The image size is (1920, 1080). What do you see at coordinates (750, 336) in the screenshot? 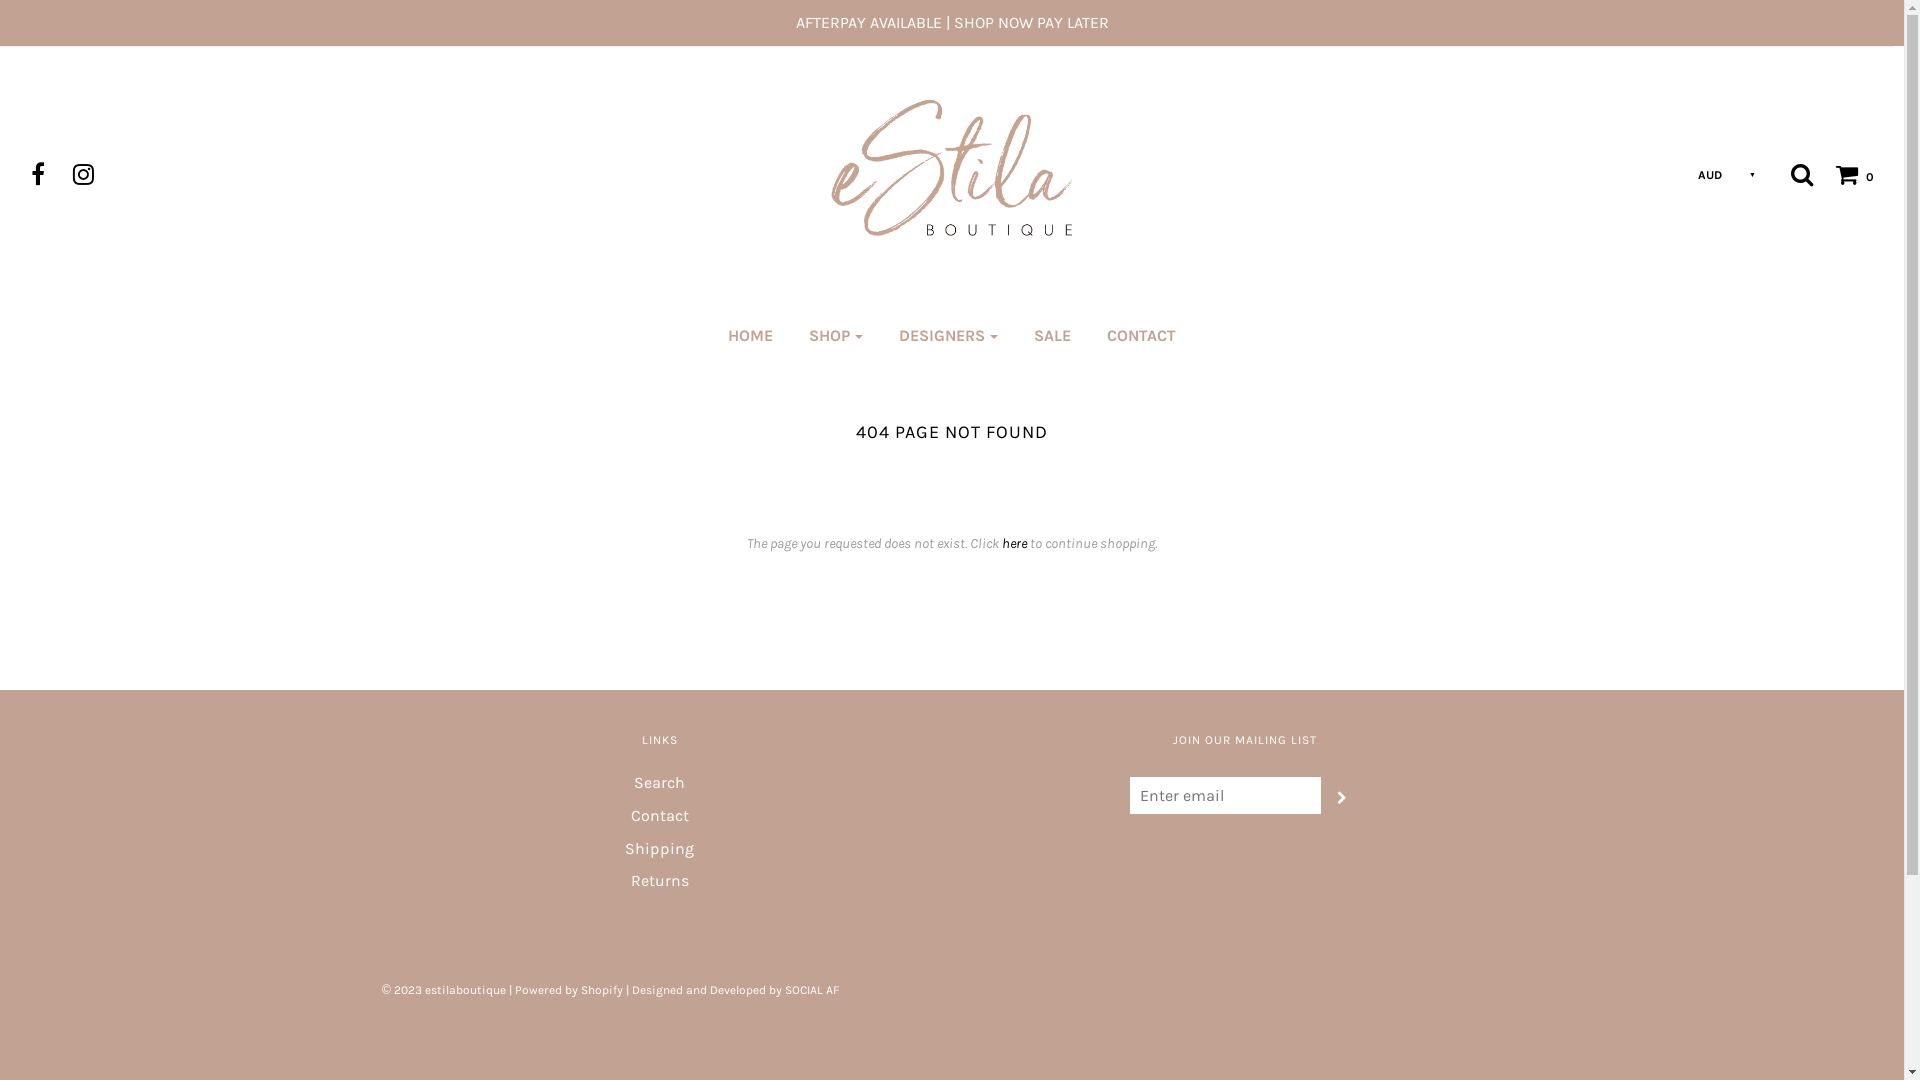
I see `HOME` at bounding box center [750, 336].